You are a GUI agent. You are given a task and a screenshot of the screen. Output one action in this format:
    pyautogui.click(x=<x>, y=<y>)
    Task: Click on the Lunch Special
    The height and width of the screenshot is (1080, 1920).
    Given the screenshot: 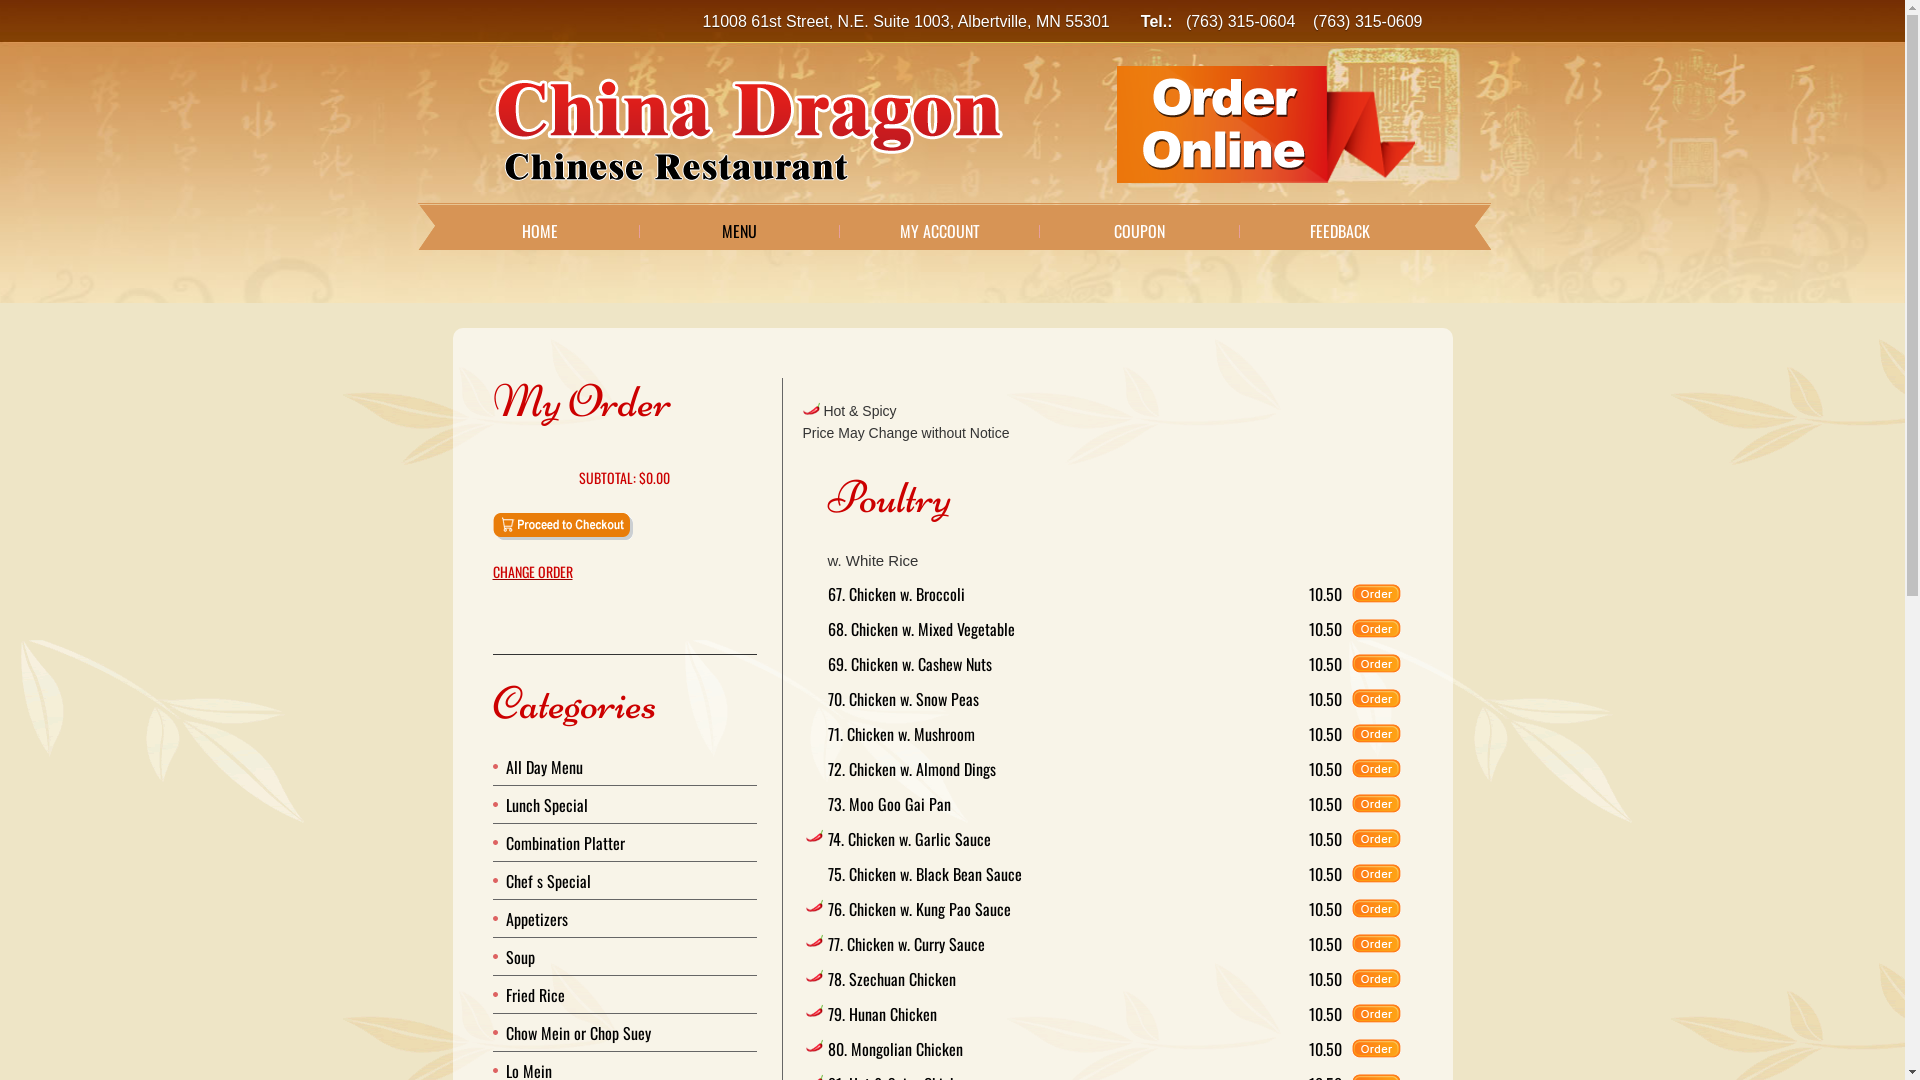 What is the action you would take?
    pyautogui.click(x=547, y=805)
    